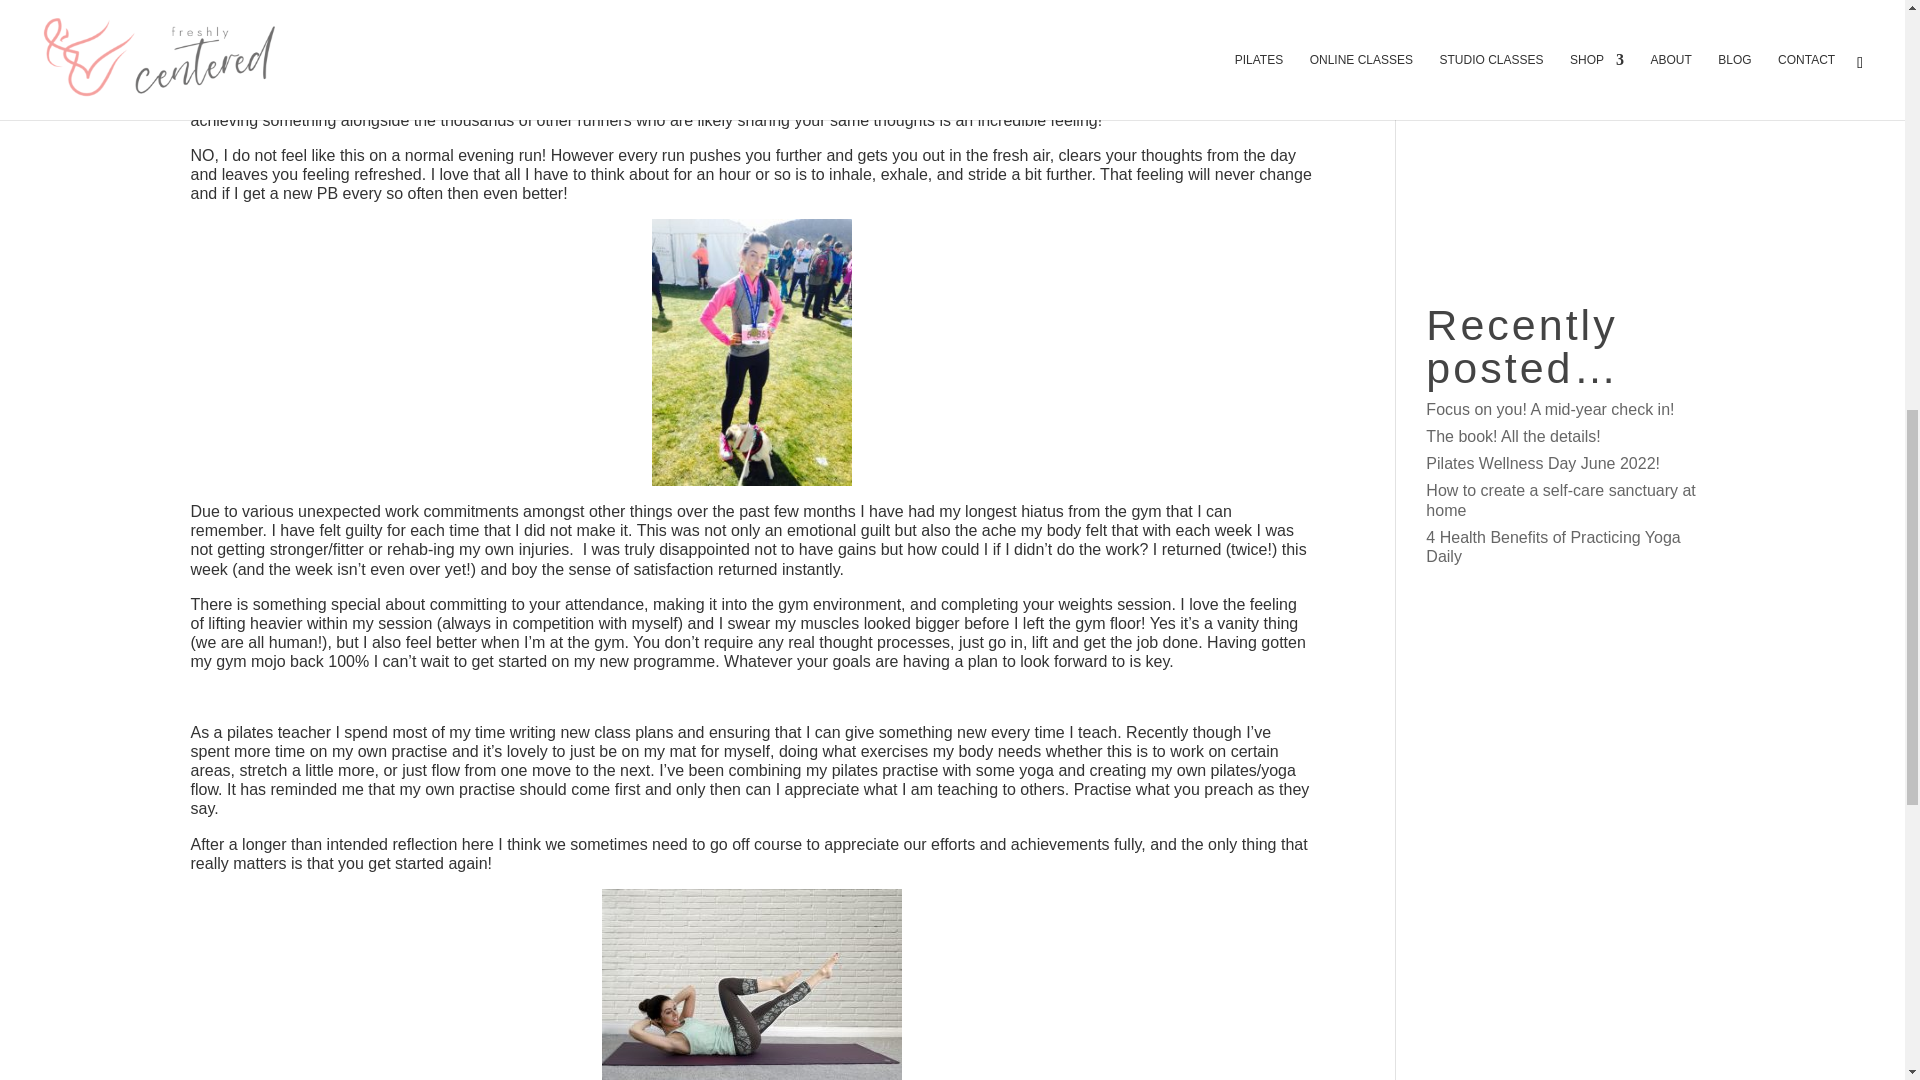 Image resolution: width=1920 pixels, height=1080 pixels. Describe the element at coordinates (1550, 408) in the screenshot. I see `Focus on you! A mid-year check in!` at that location.